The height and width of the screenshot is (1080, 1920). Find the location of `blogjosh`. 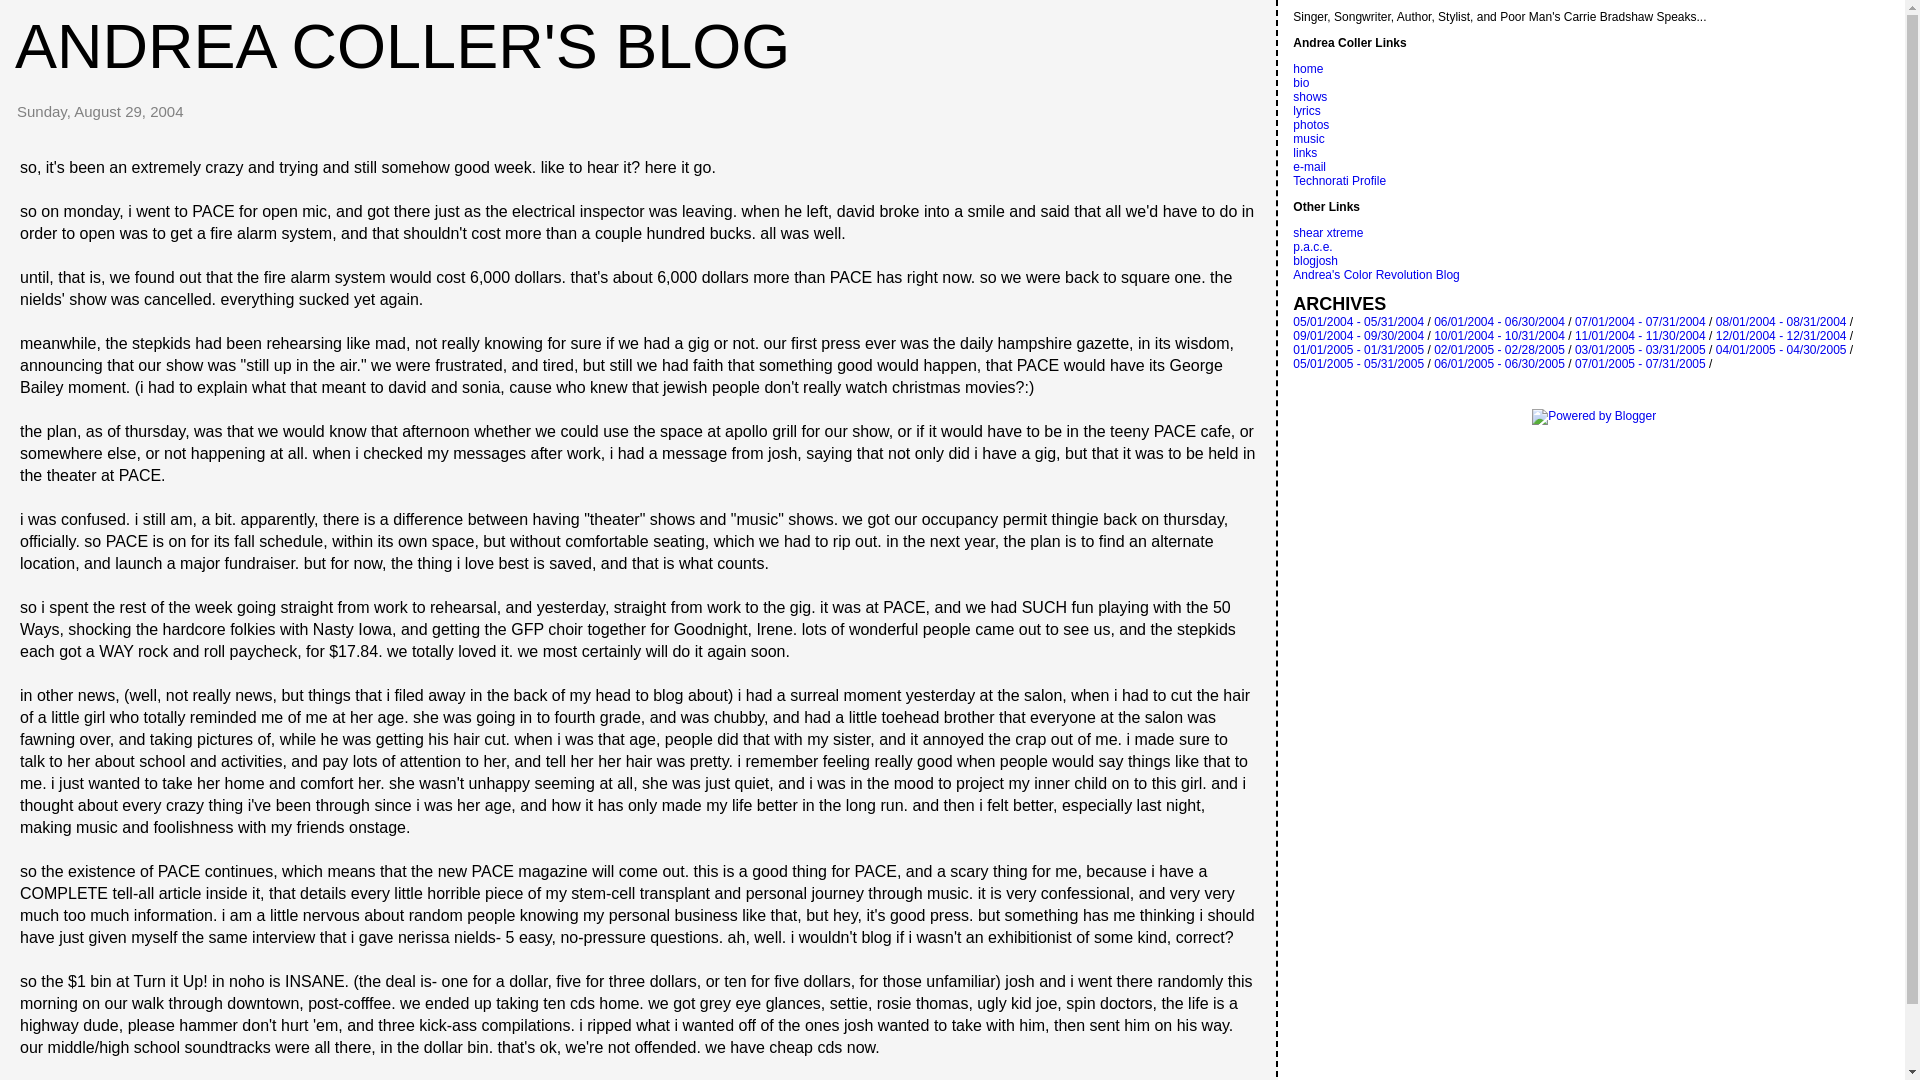

blogjosh is located at coordinates (1315, 260).